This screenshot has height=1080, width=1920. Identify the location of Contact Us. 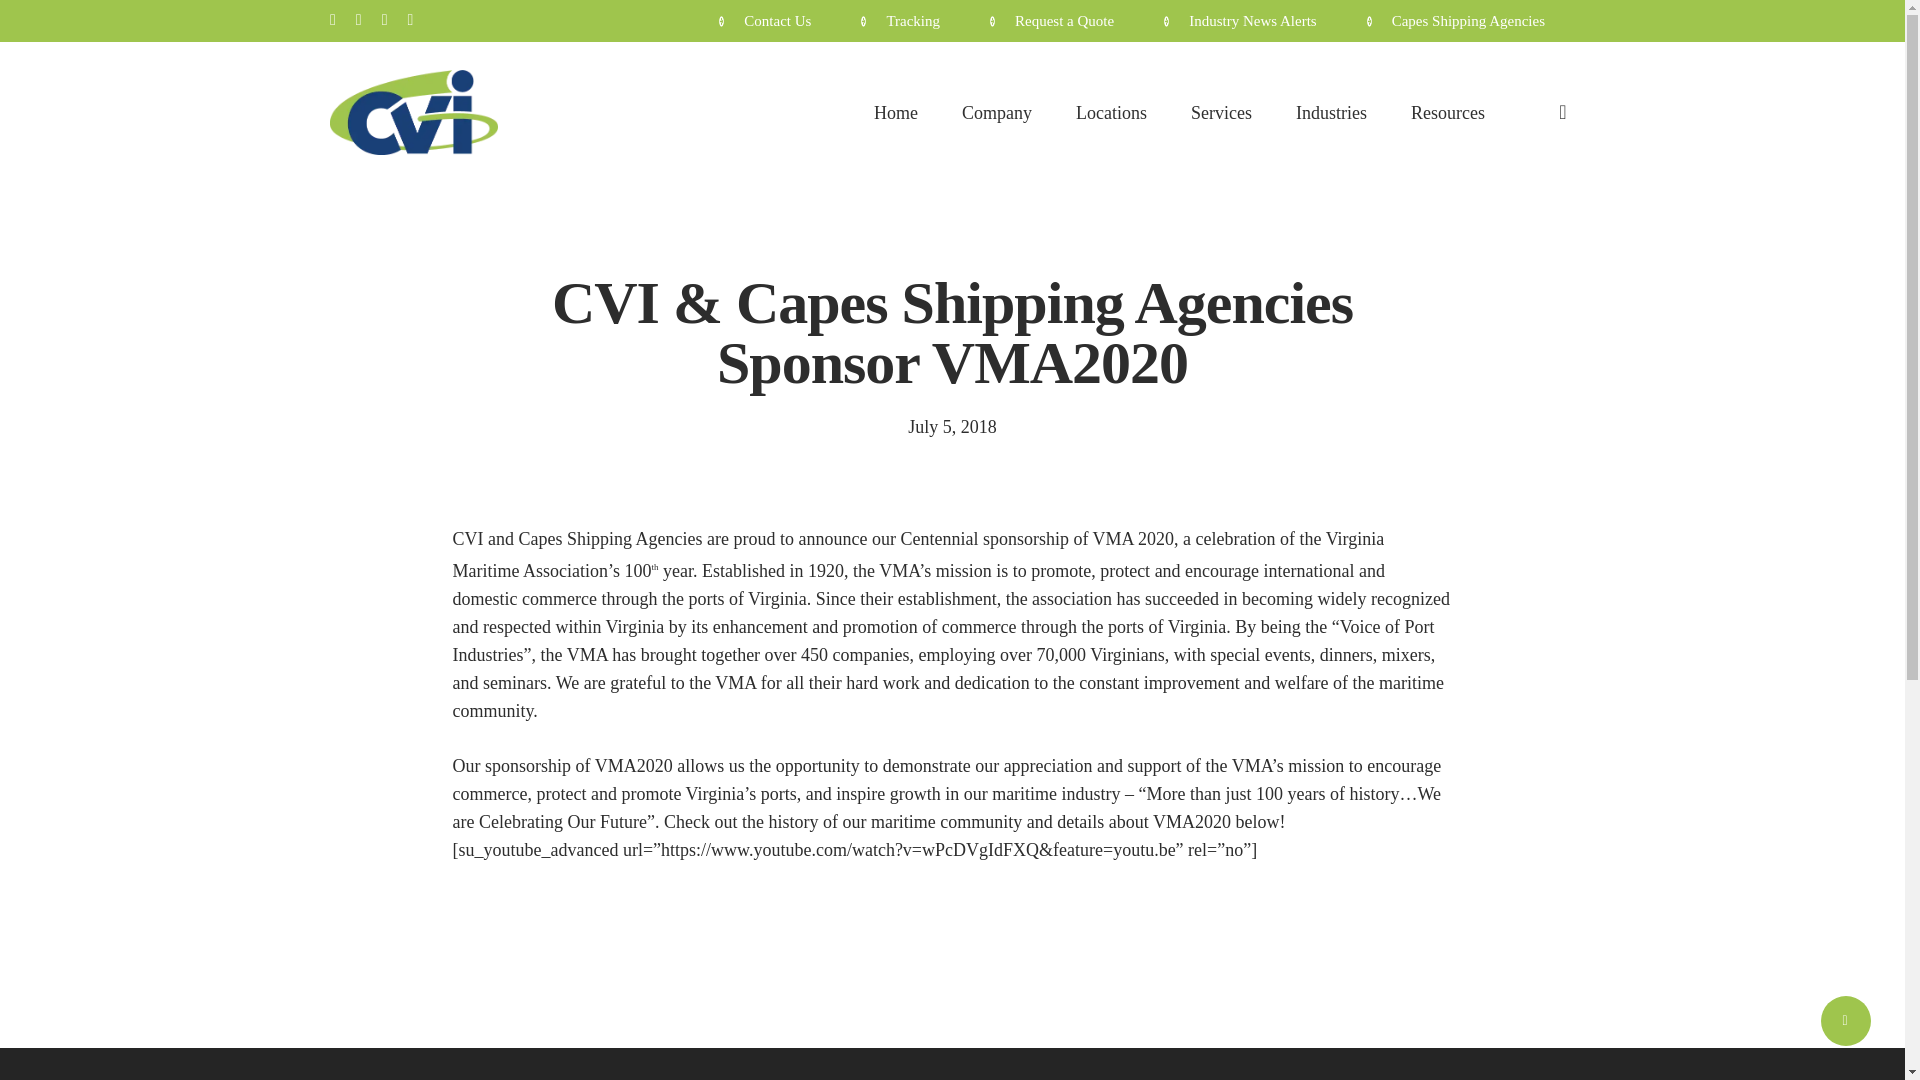
(779, 21).